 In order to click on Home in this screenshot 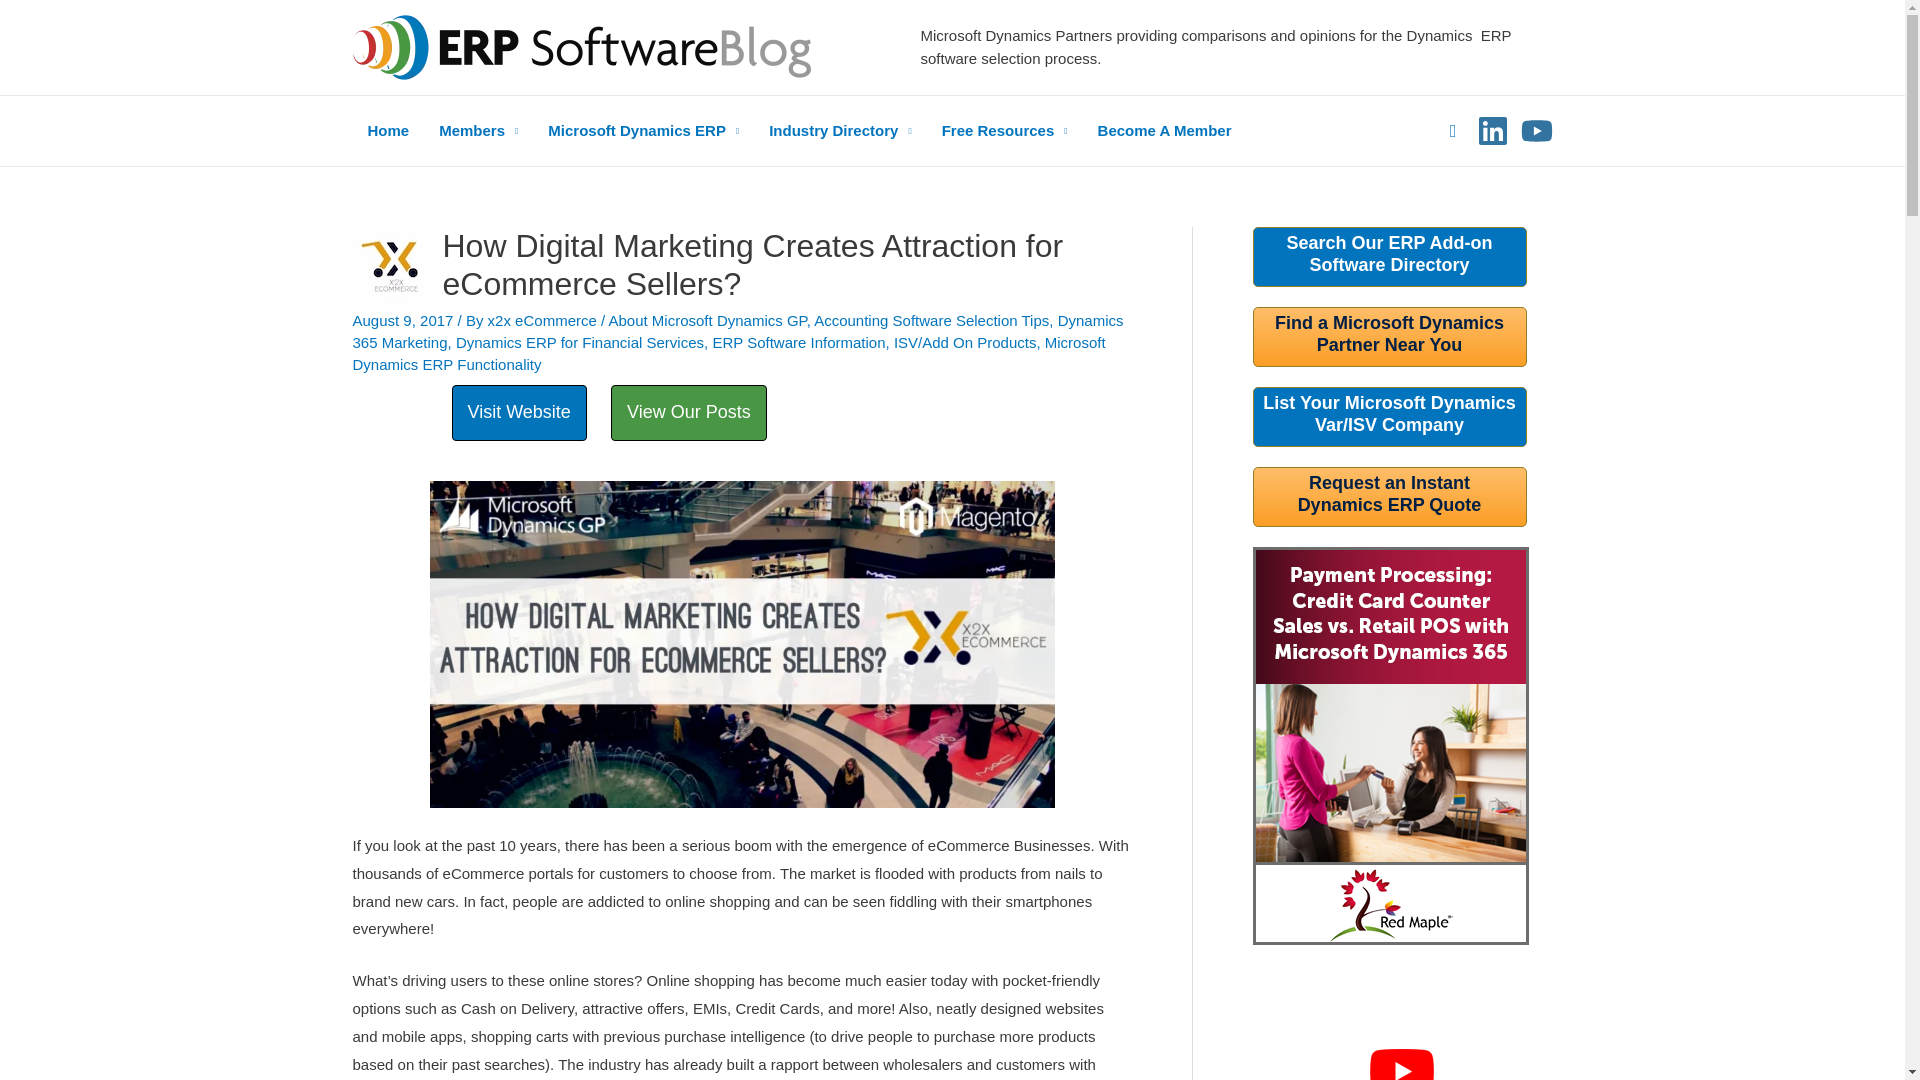, I will do `click(388, 131)`.